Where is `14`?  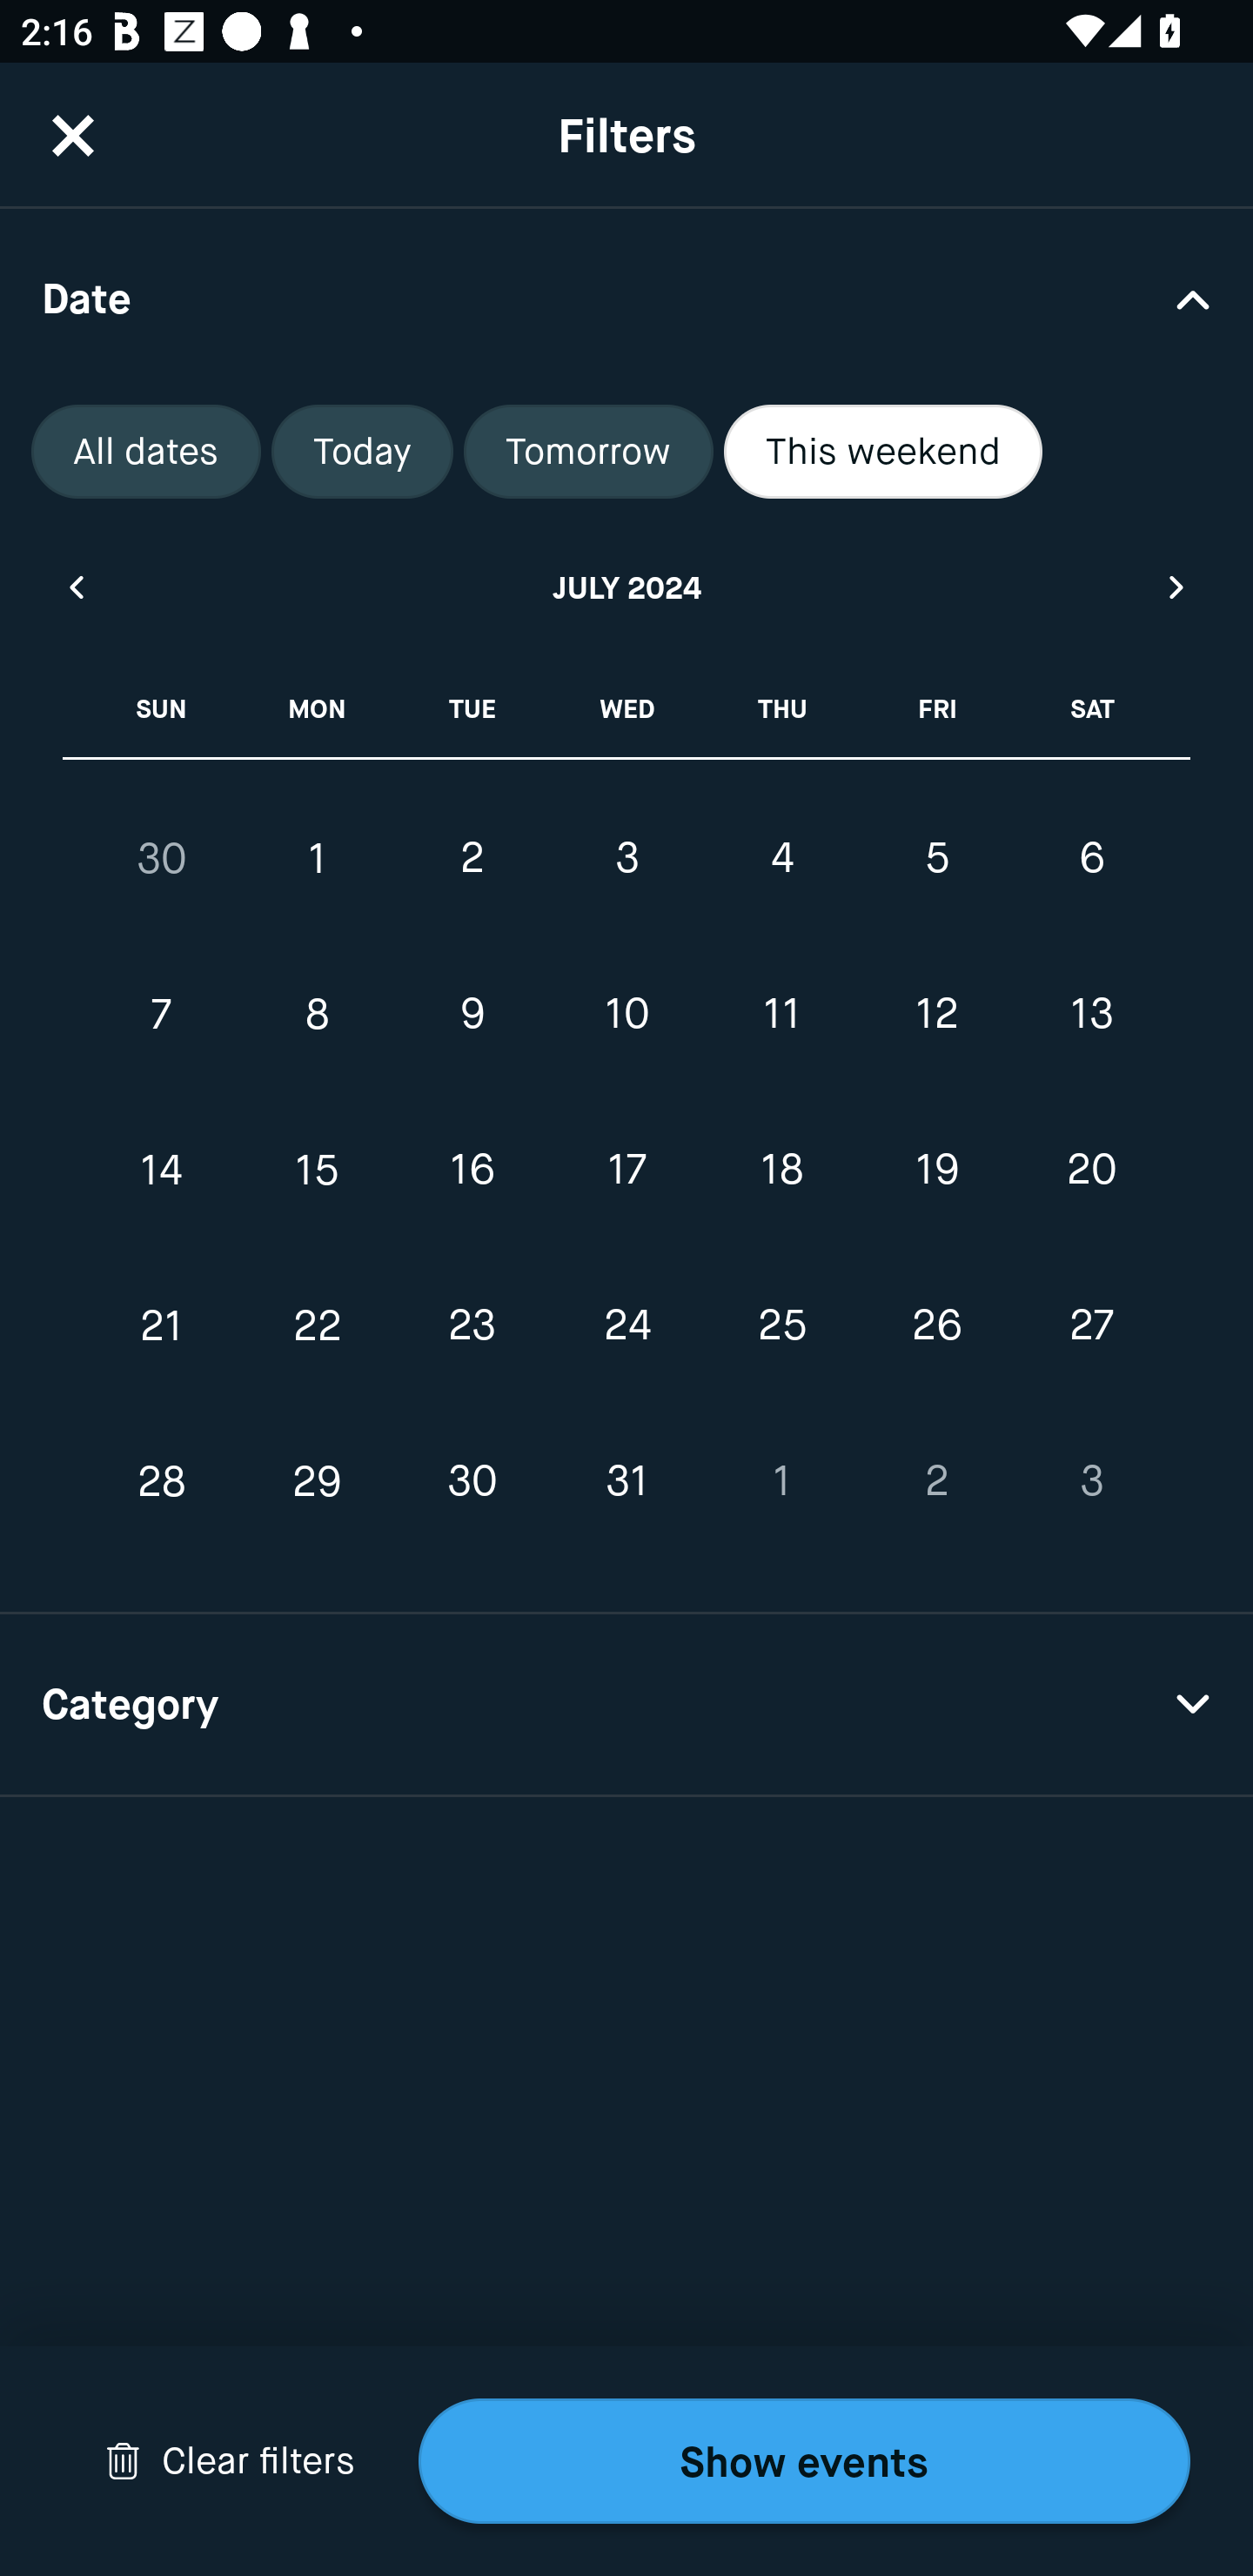 14 is located at coordinates (162, 1170).